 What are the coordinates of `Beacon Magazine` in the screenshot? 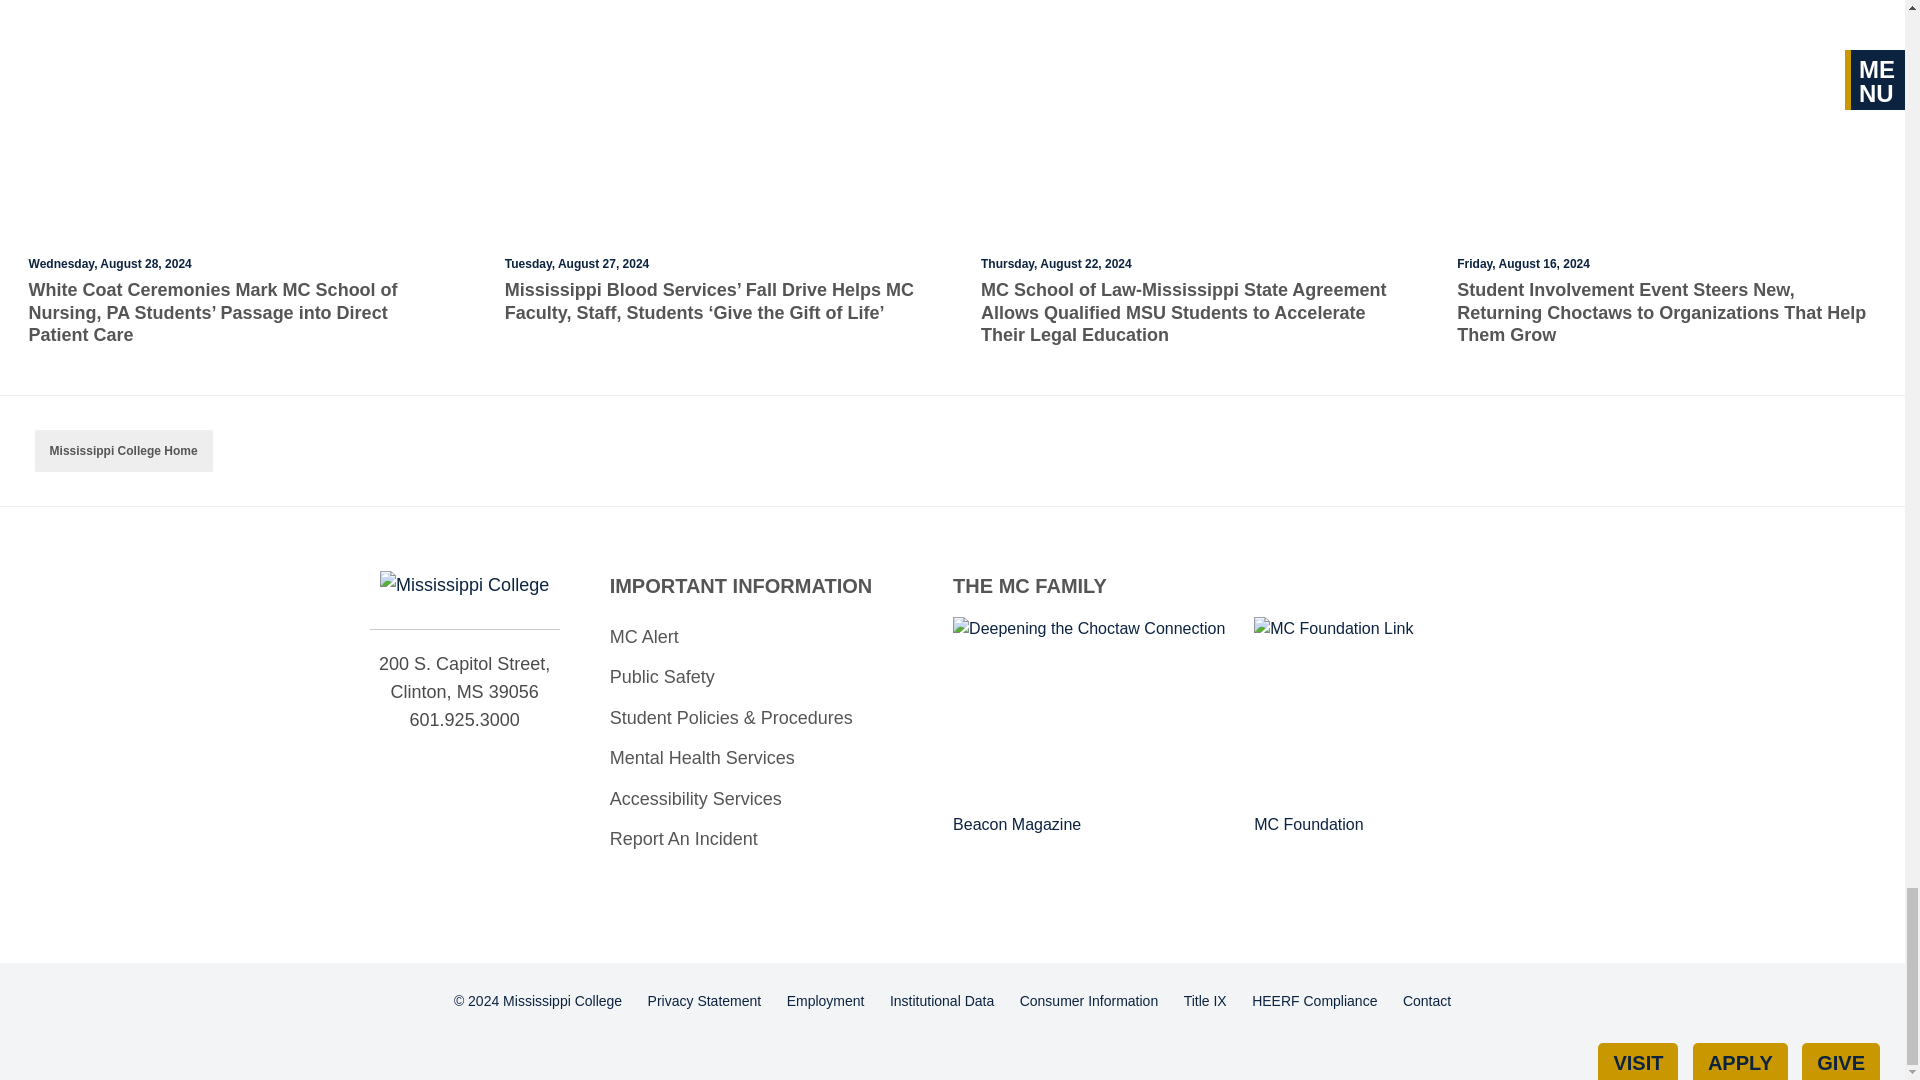 It's located at (1093, 726).